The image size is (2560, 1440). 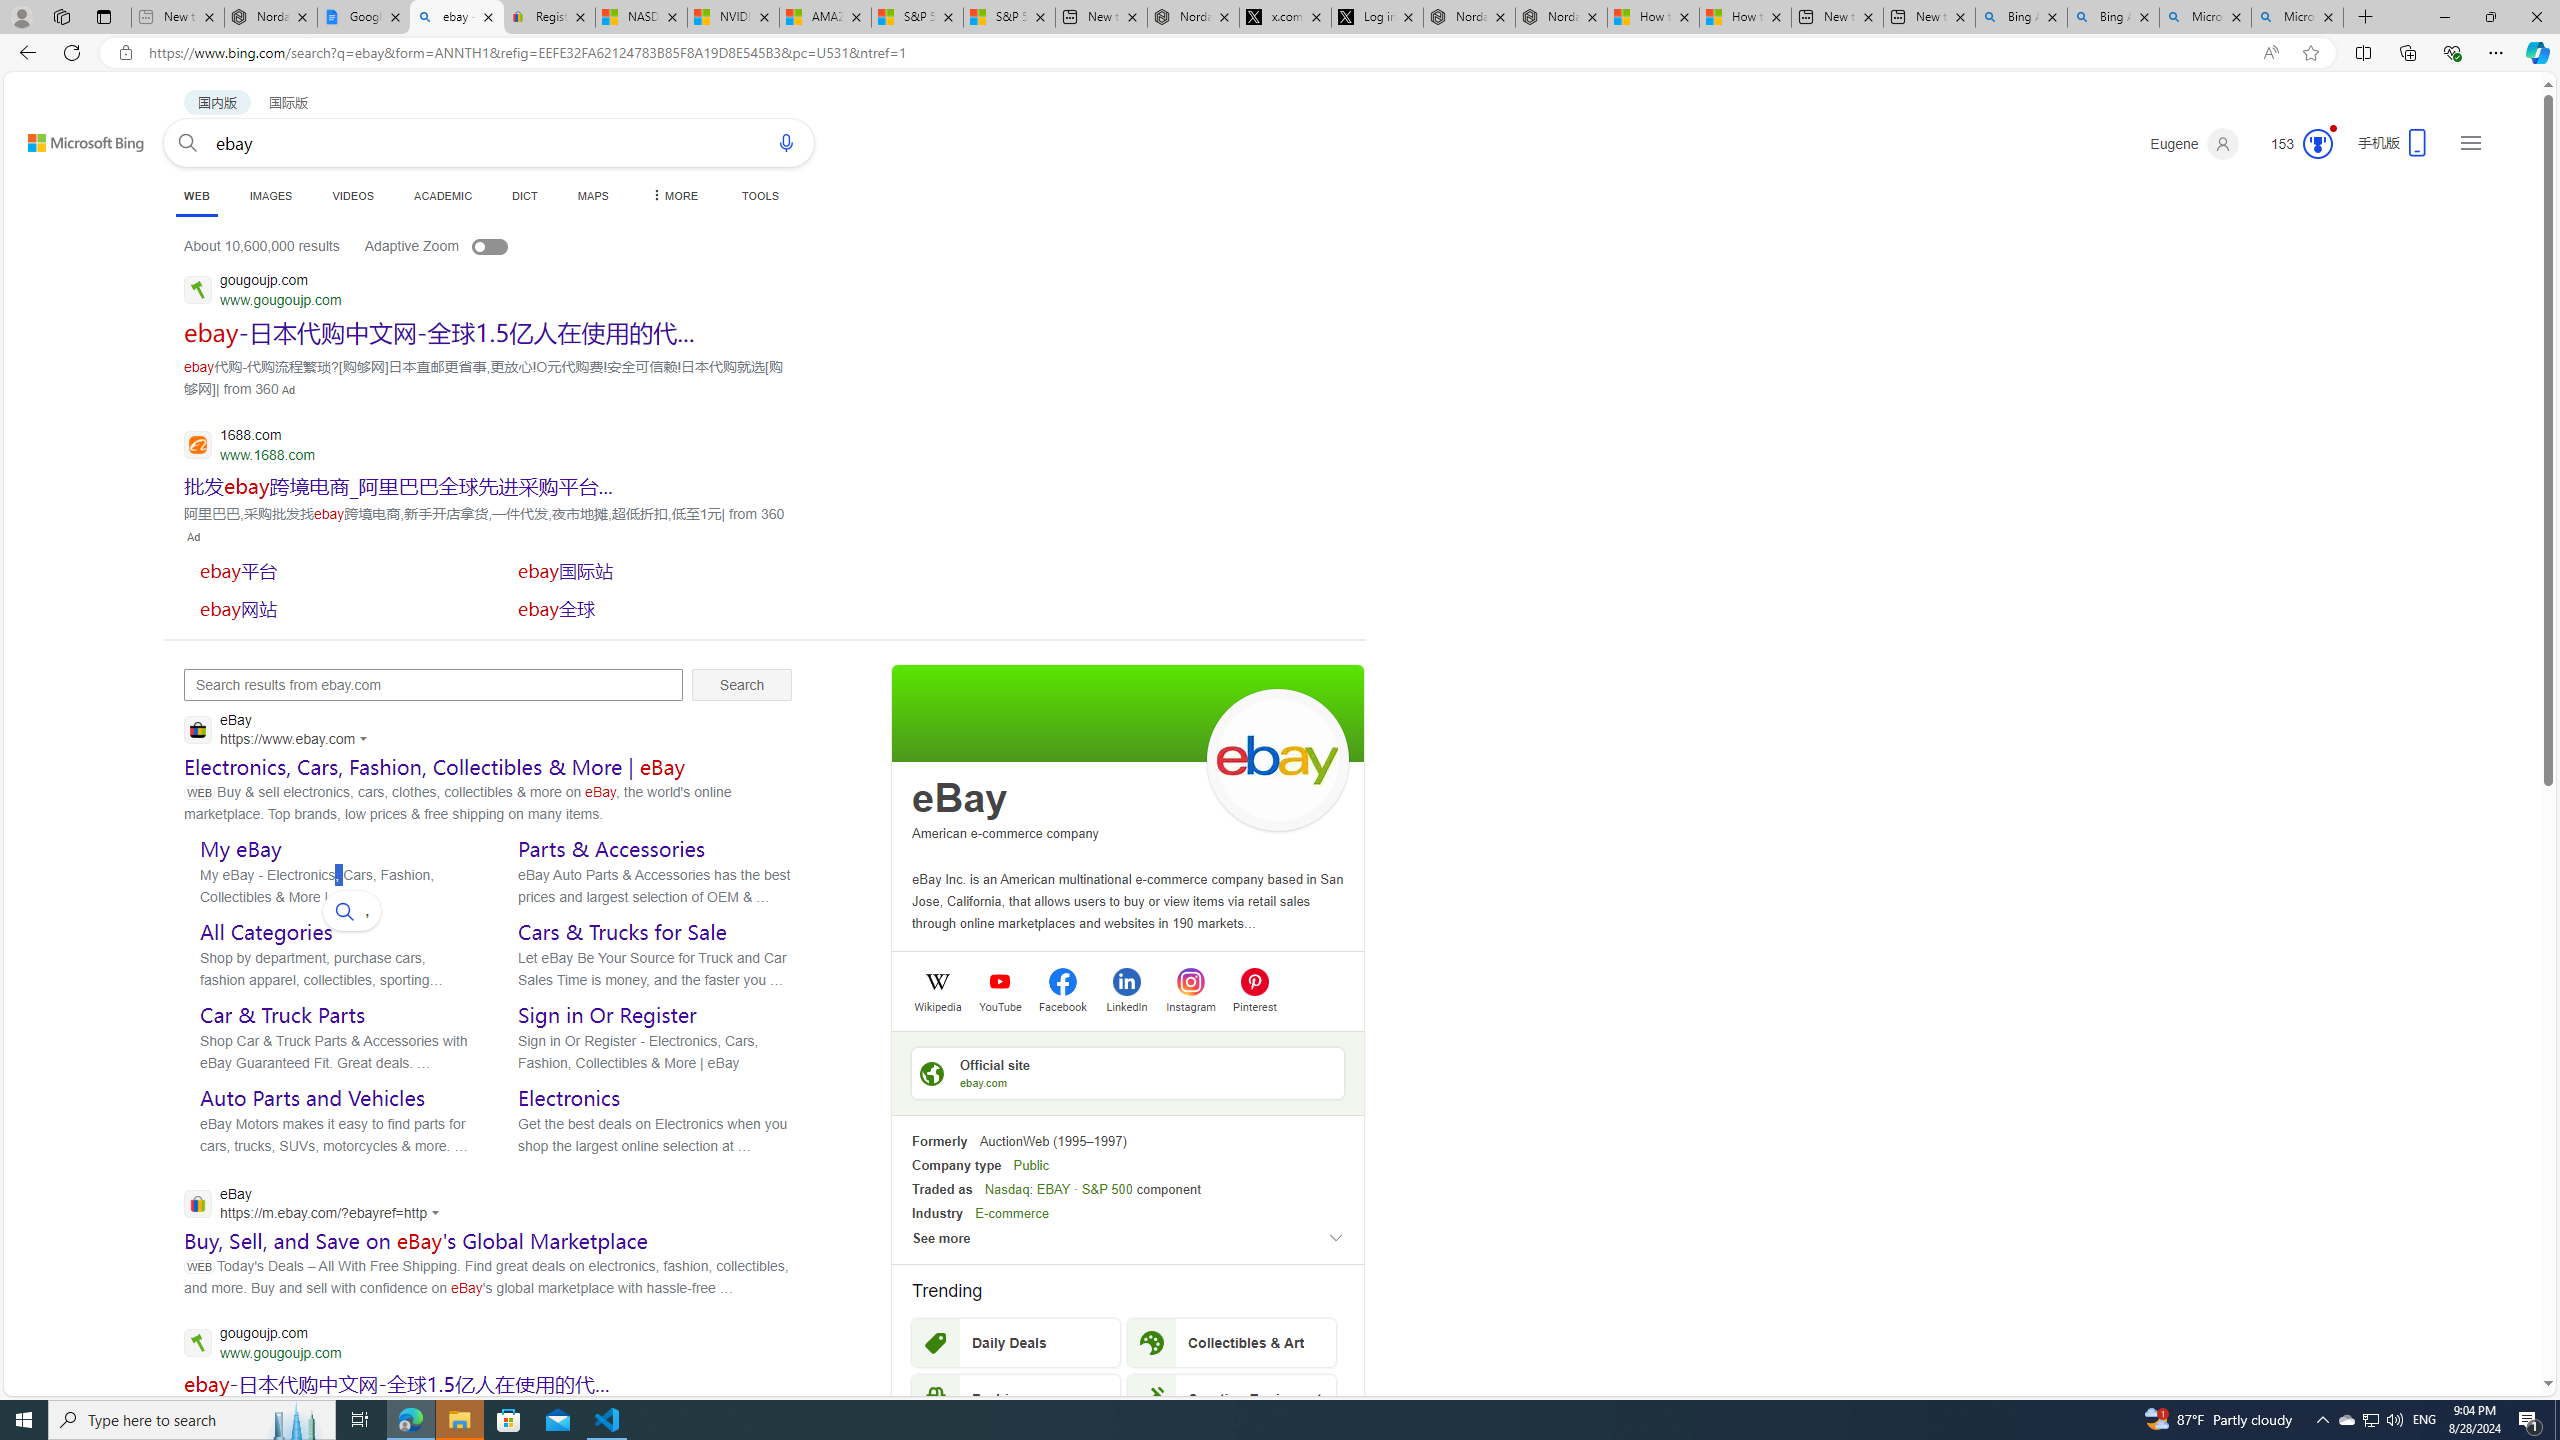 I want to click on Car & Truck Parts, so click(x=282, y=1015).